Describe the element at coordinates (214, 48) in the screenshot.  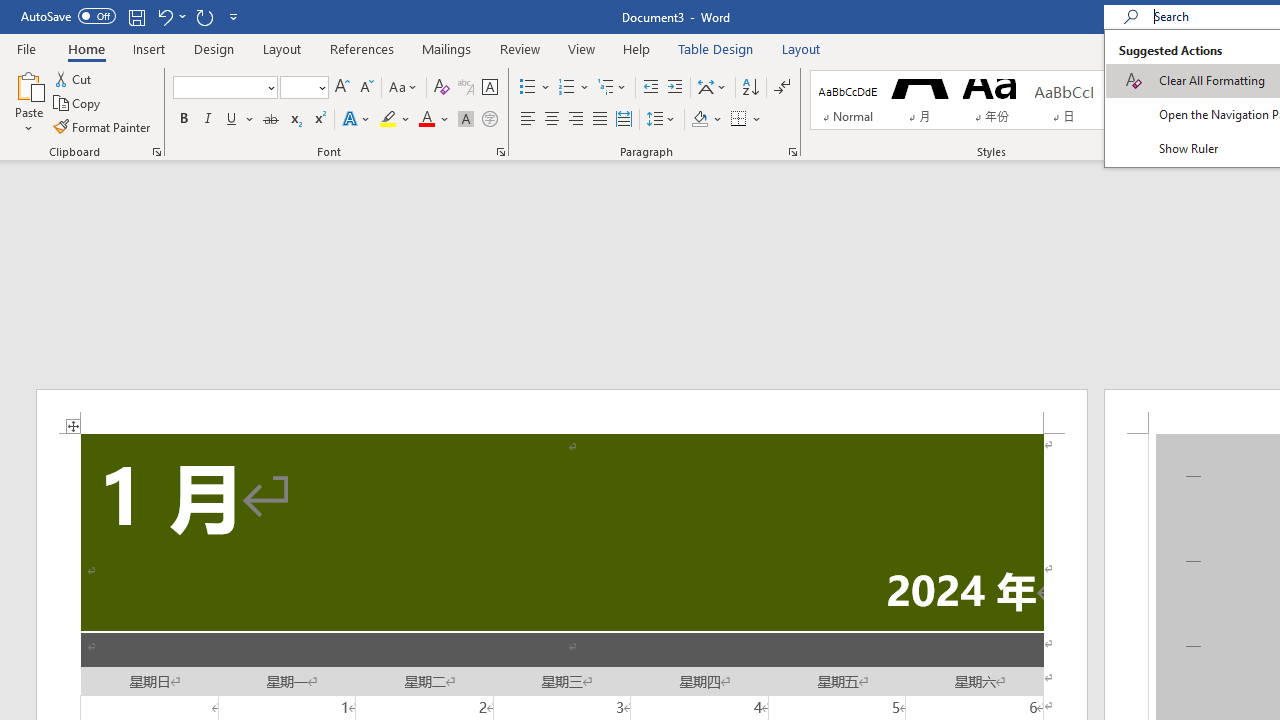
I see `Design` at that location.